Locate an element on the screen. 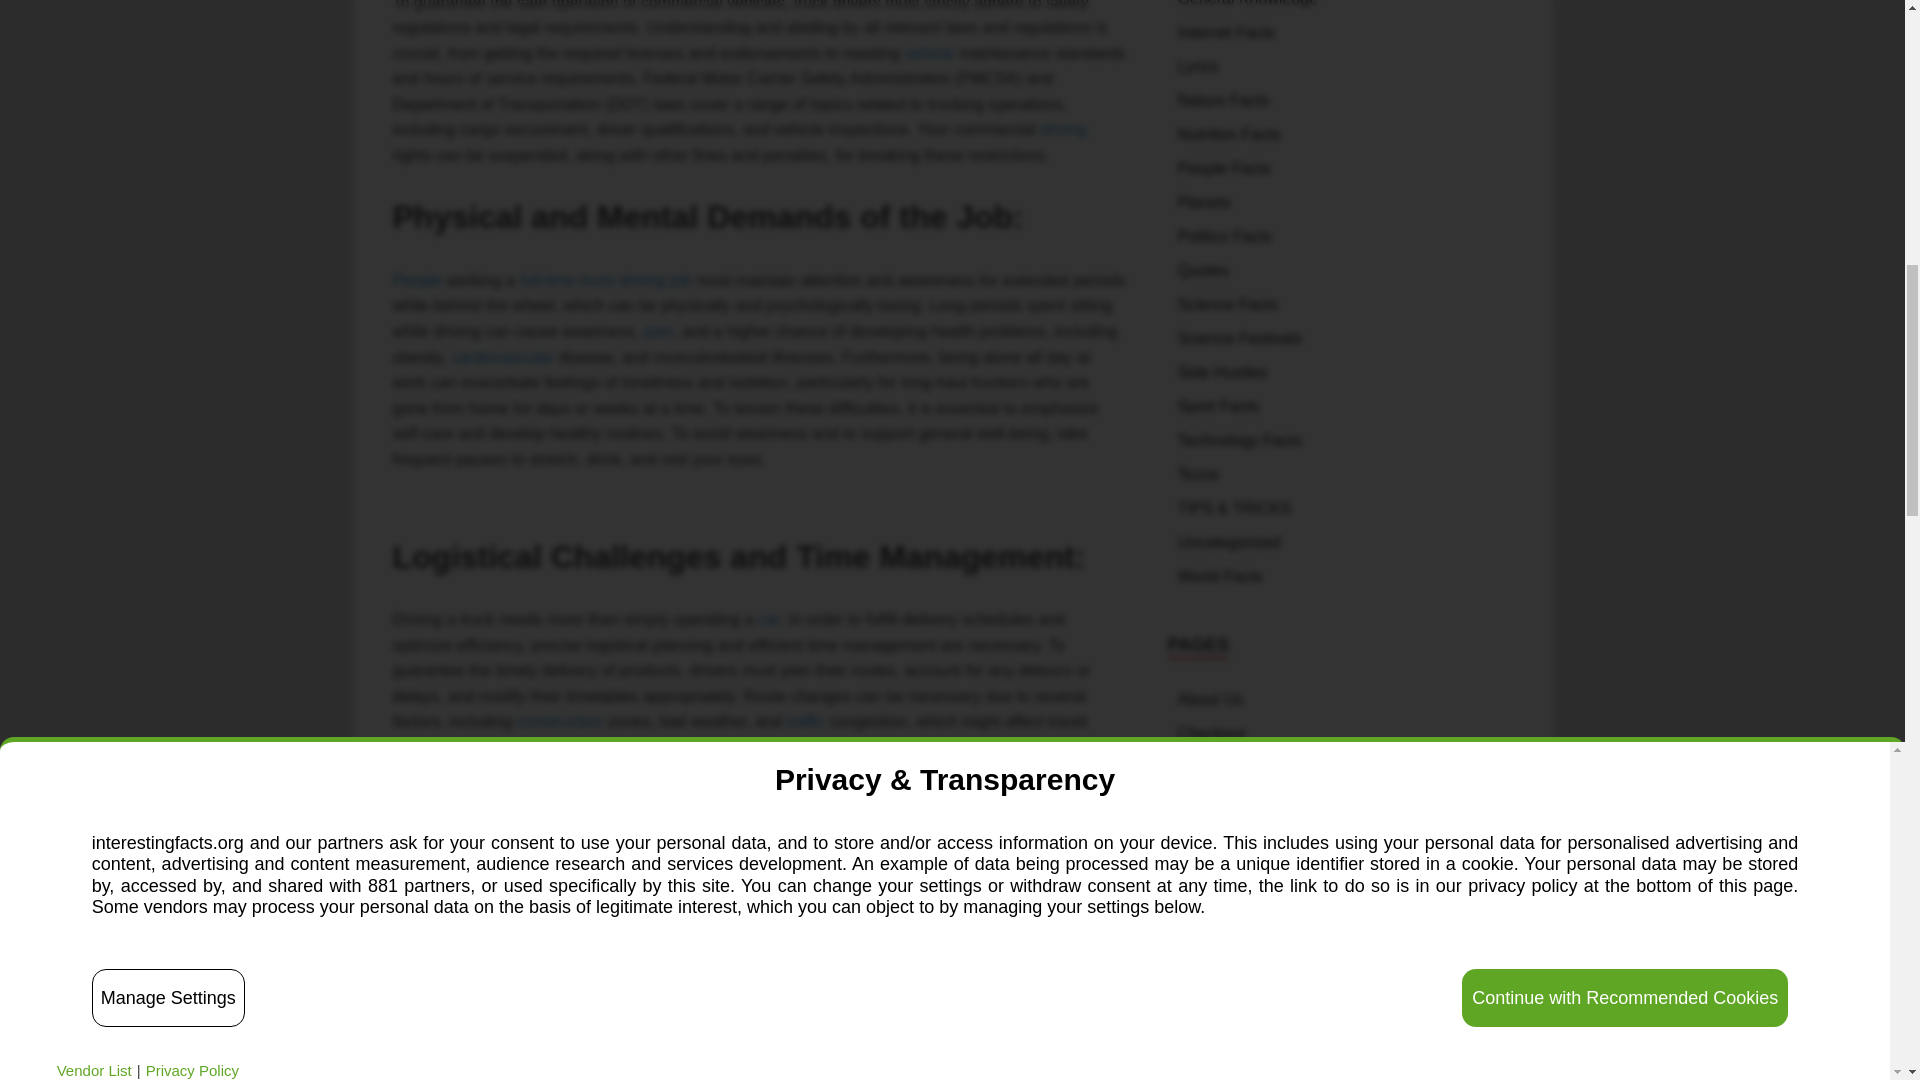 This screenshot has width=1920, height=1080. driving is located at coordinates (1063, 129).